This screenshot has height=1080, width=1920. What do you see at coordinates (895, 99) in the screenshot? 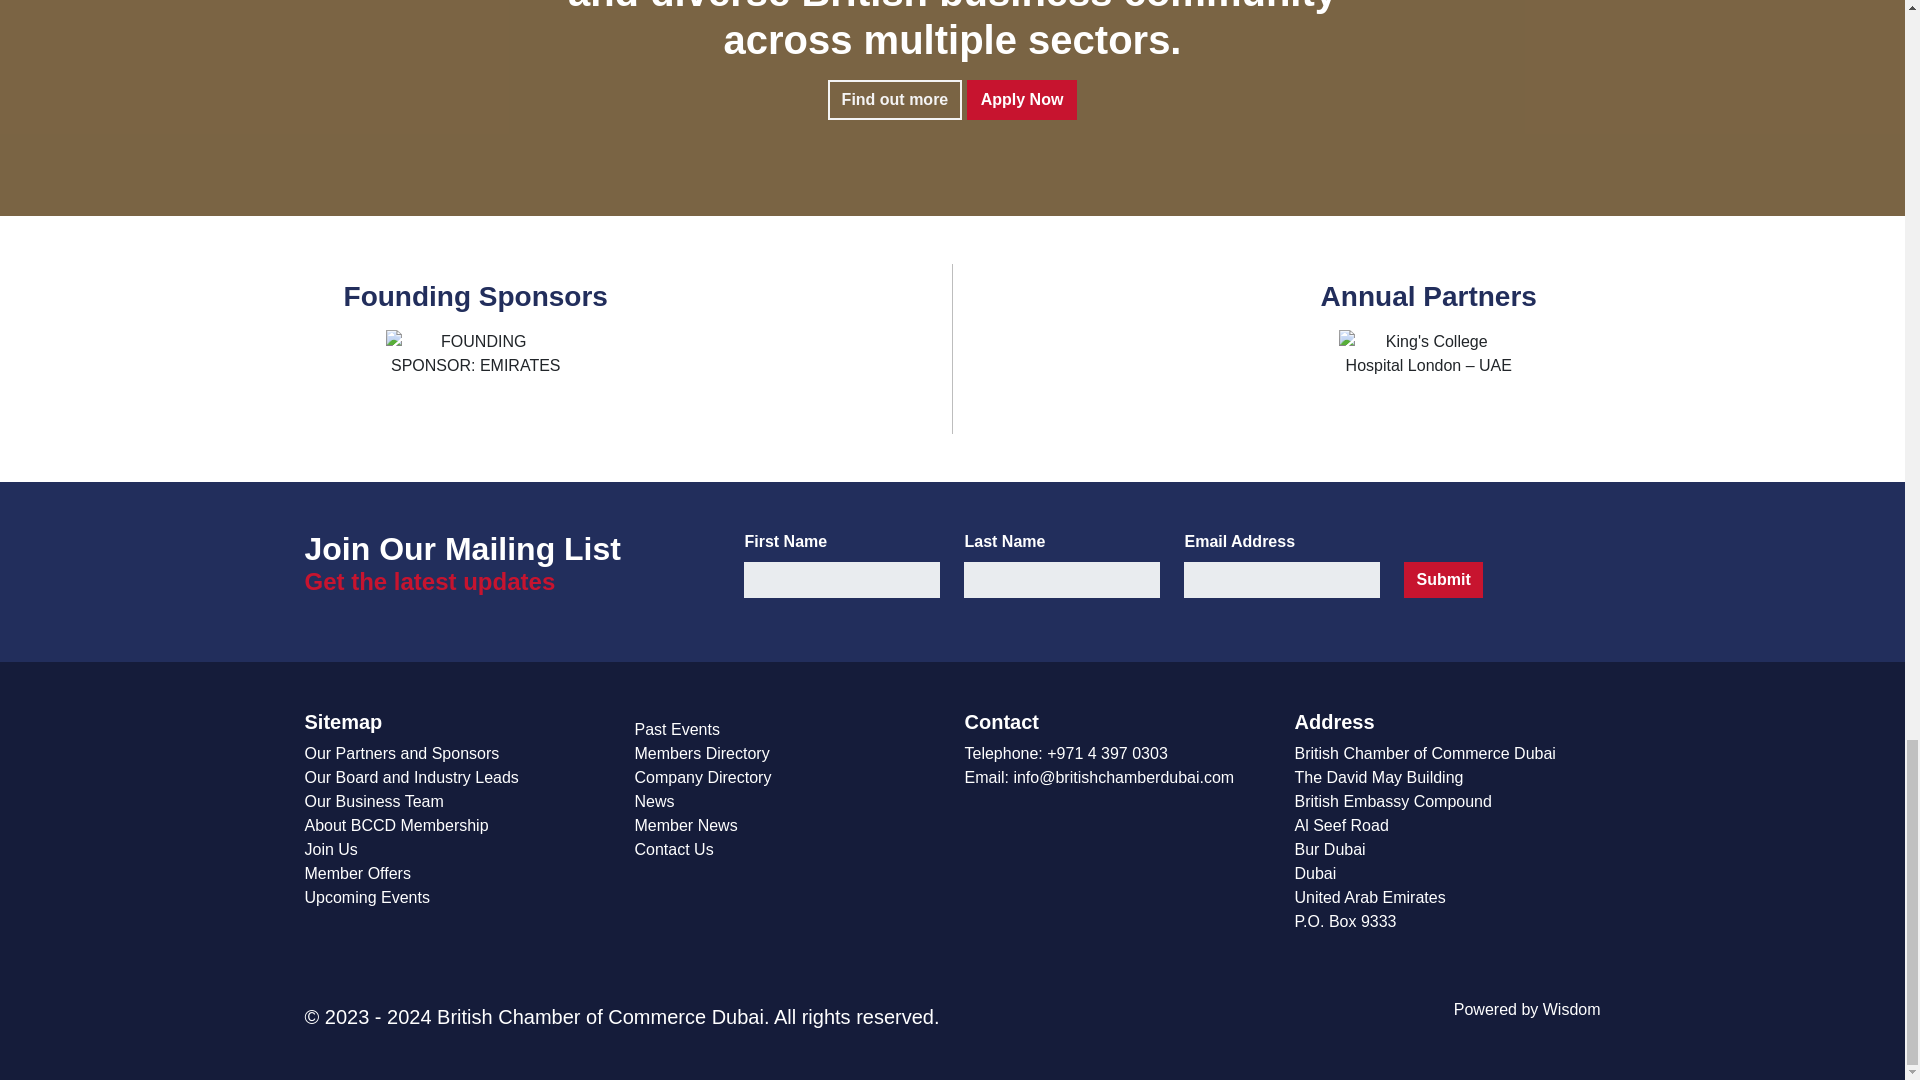
I see `Find out more` at bounding box center [895, 99].